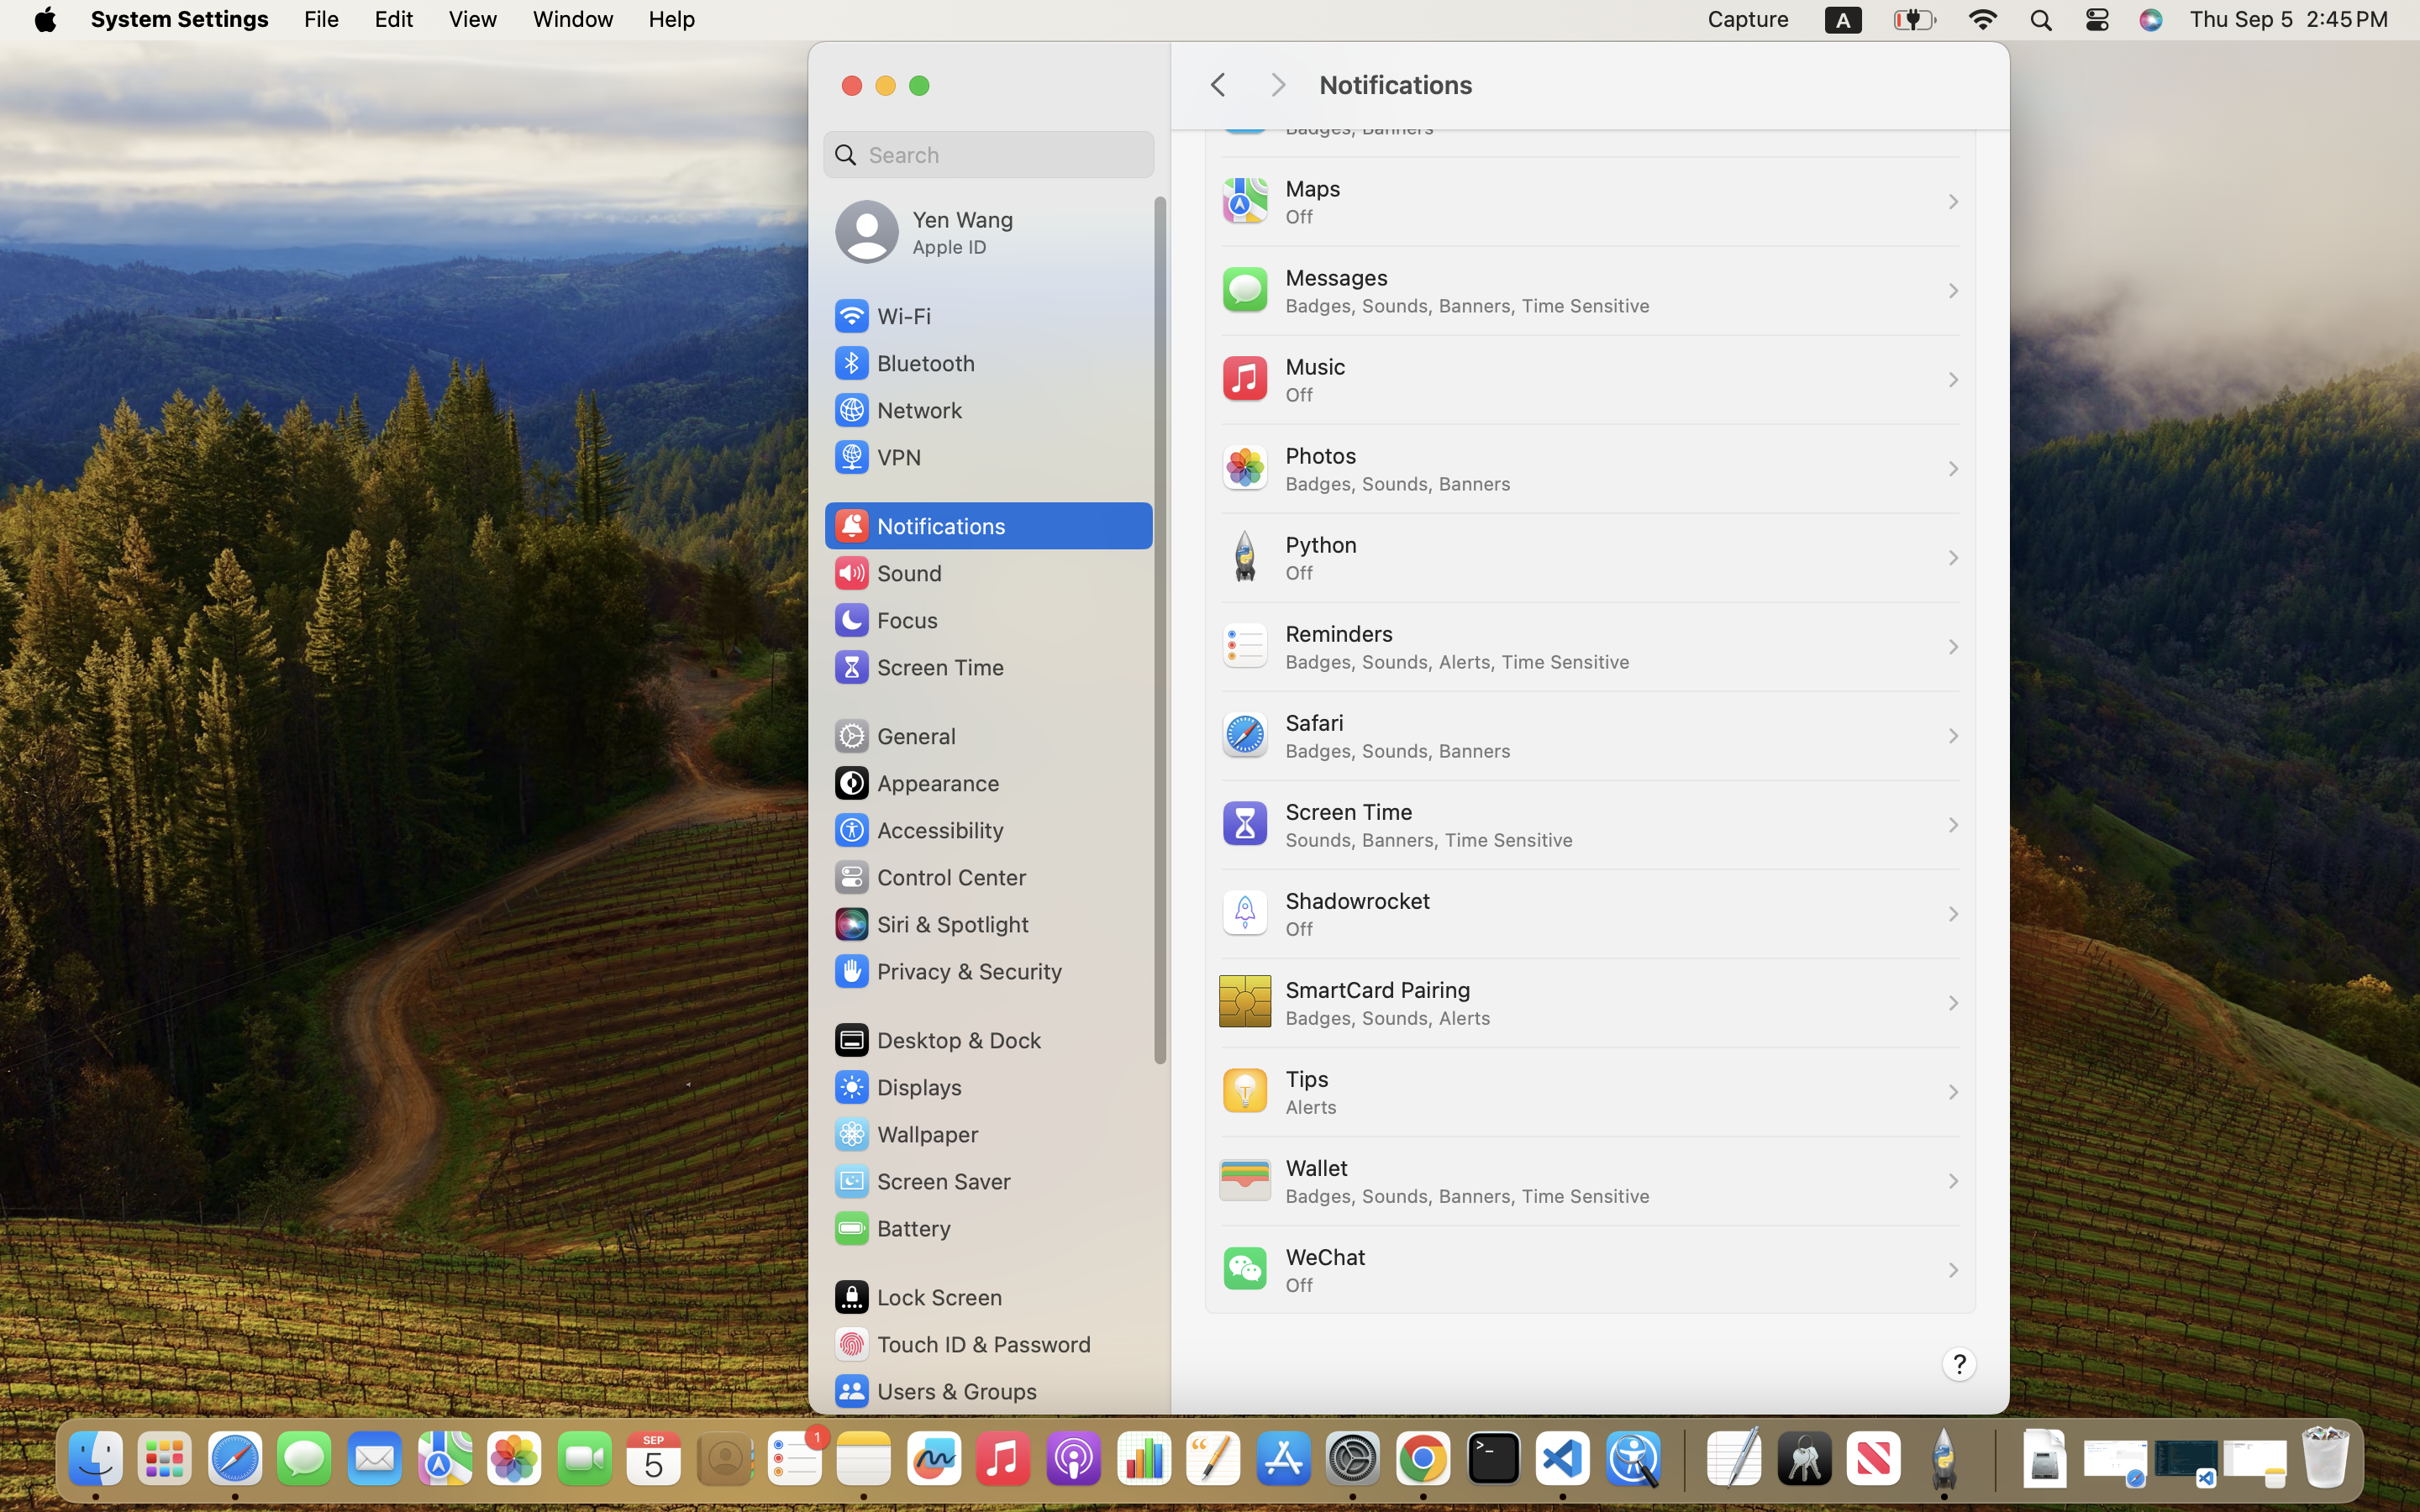 The image size is (2420, 1512). I want to click on Screen Time, so click(918, 667).